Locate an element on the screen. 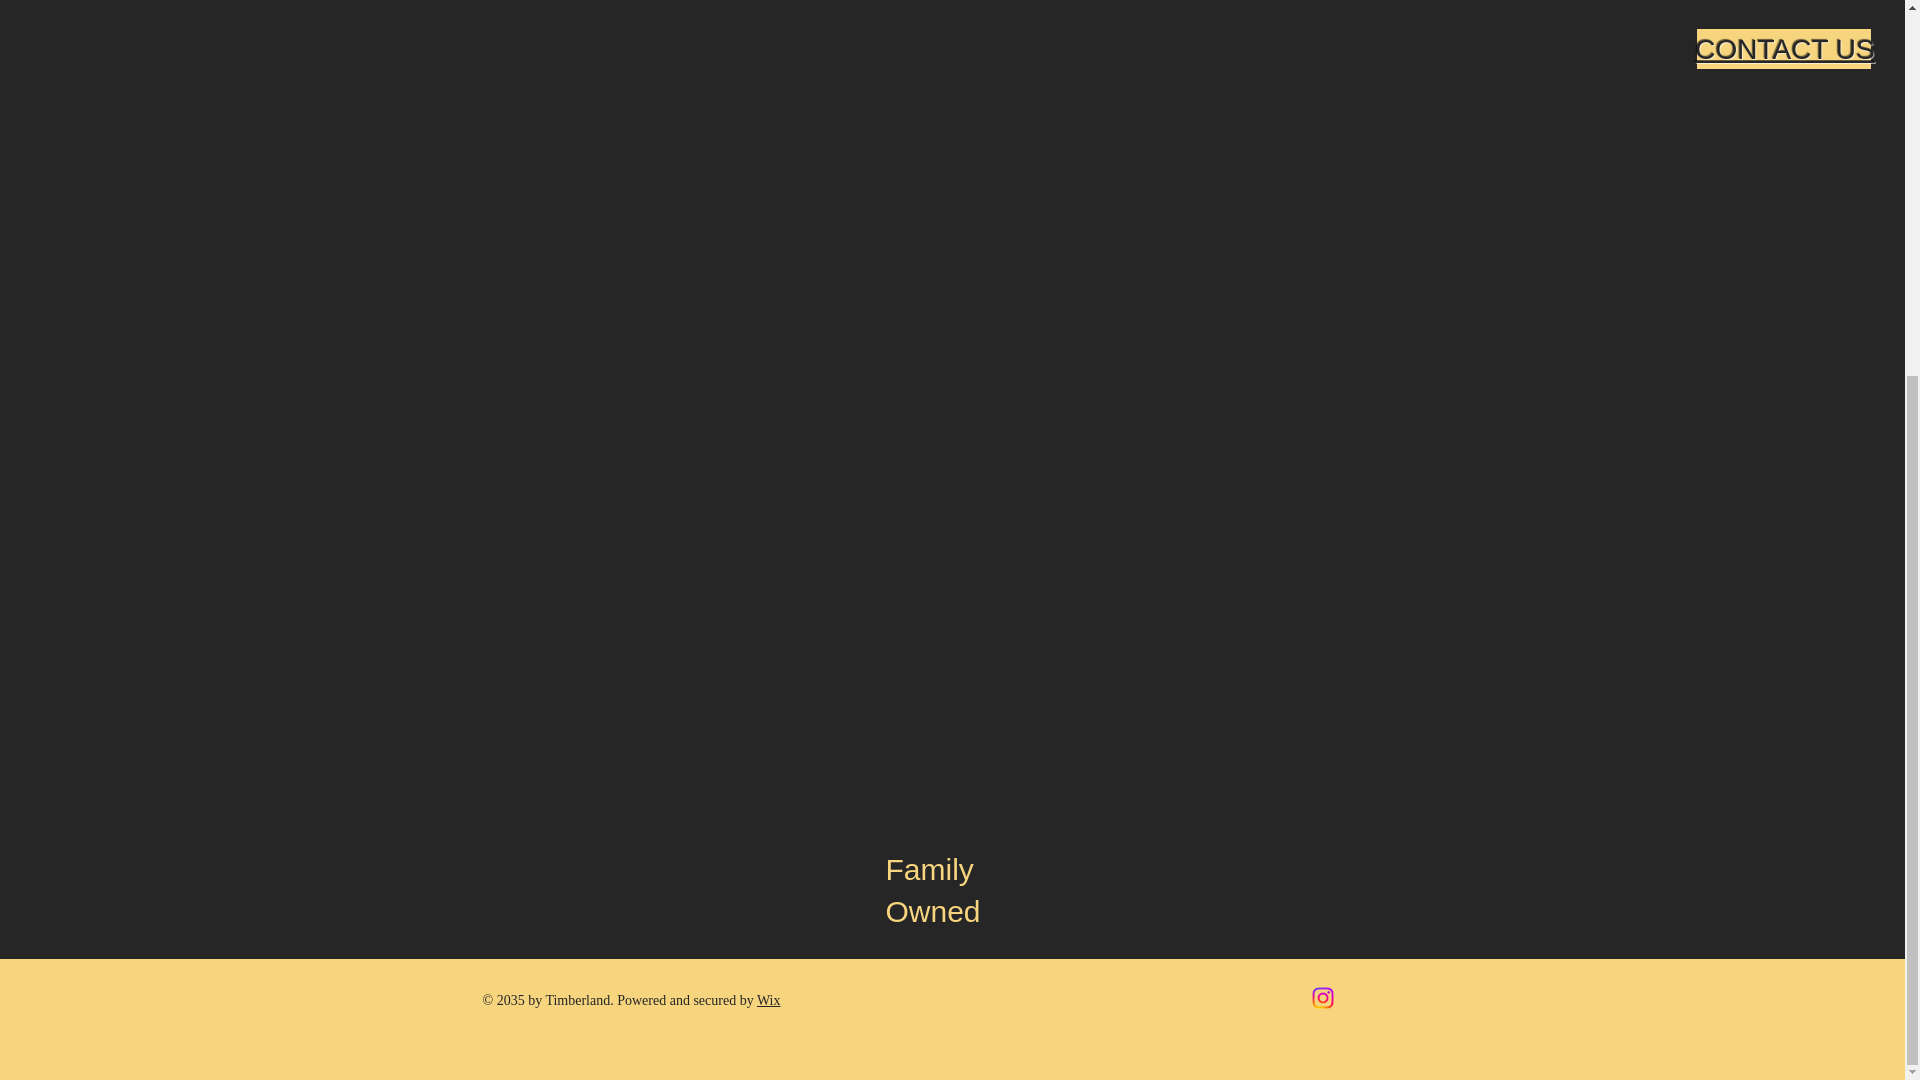  Wix is located at coordinates (768, 1000).